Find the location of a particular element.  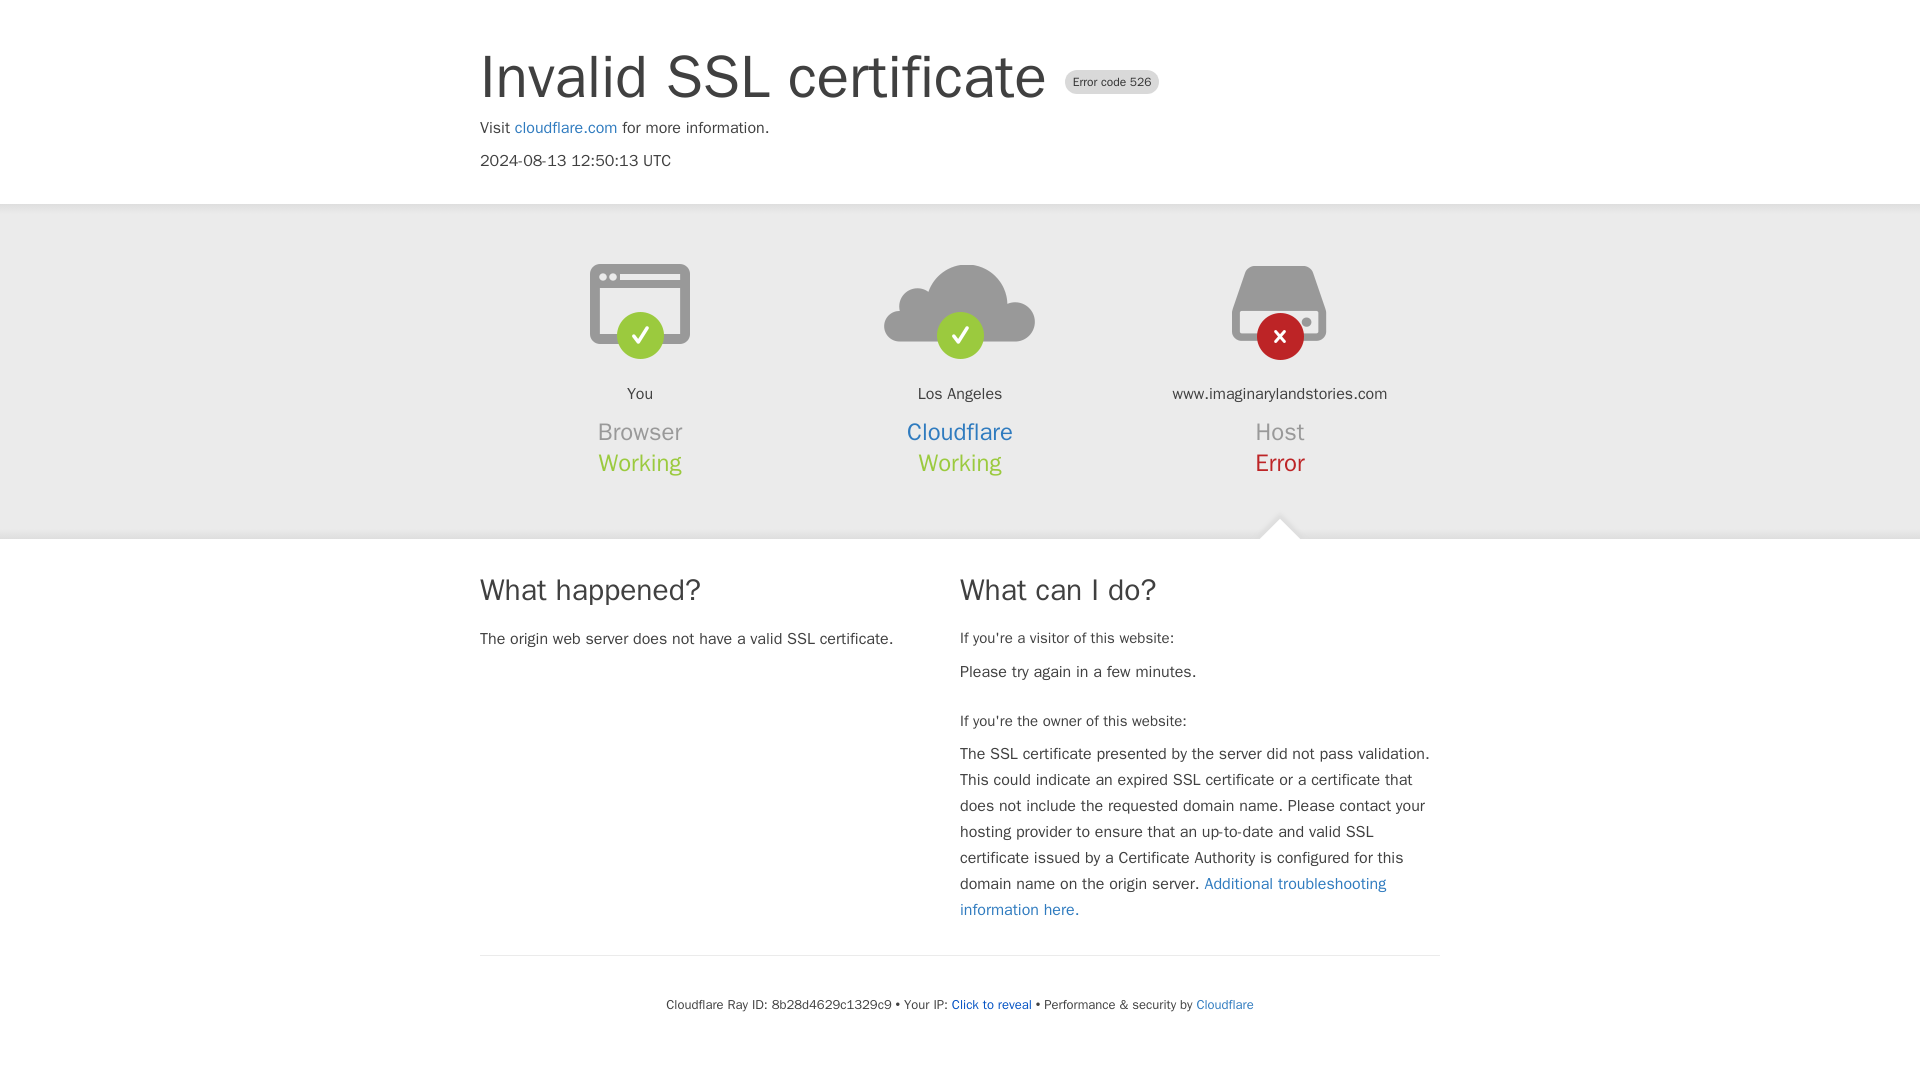

cloudflare.com is located at coordinates (566, 128).